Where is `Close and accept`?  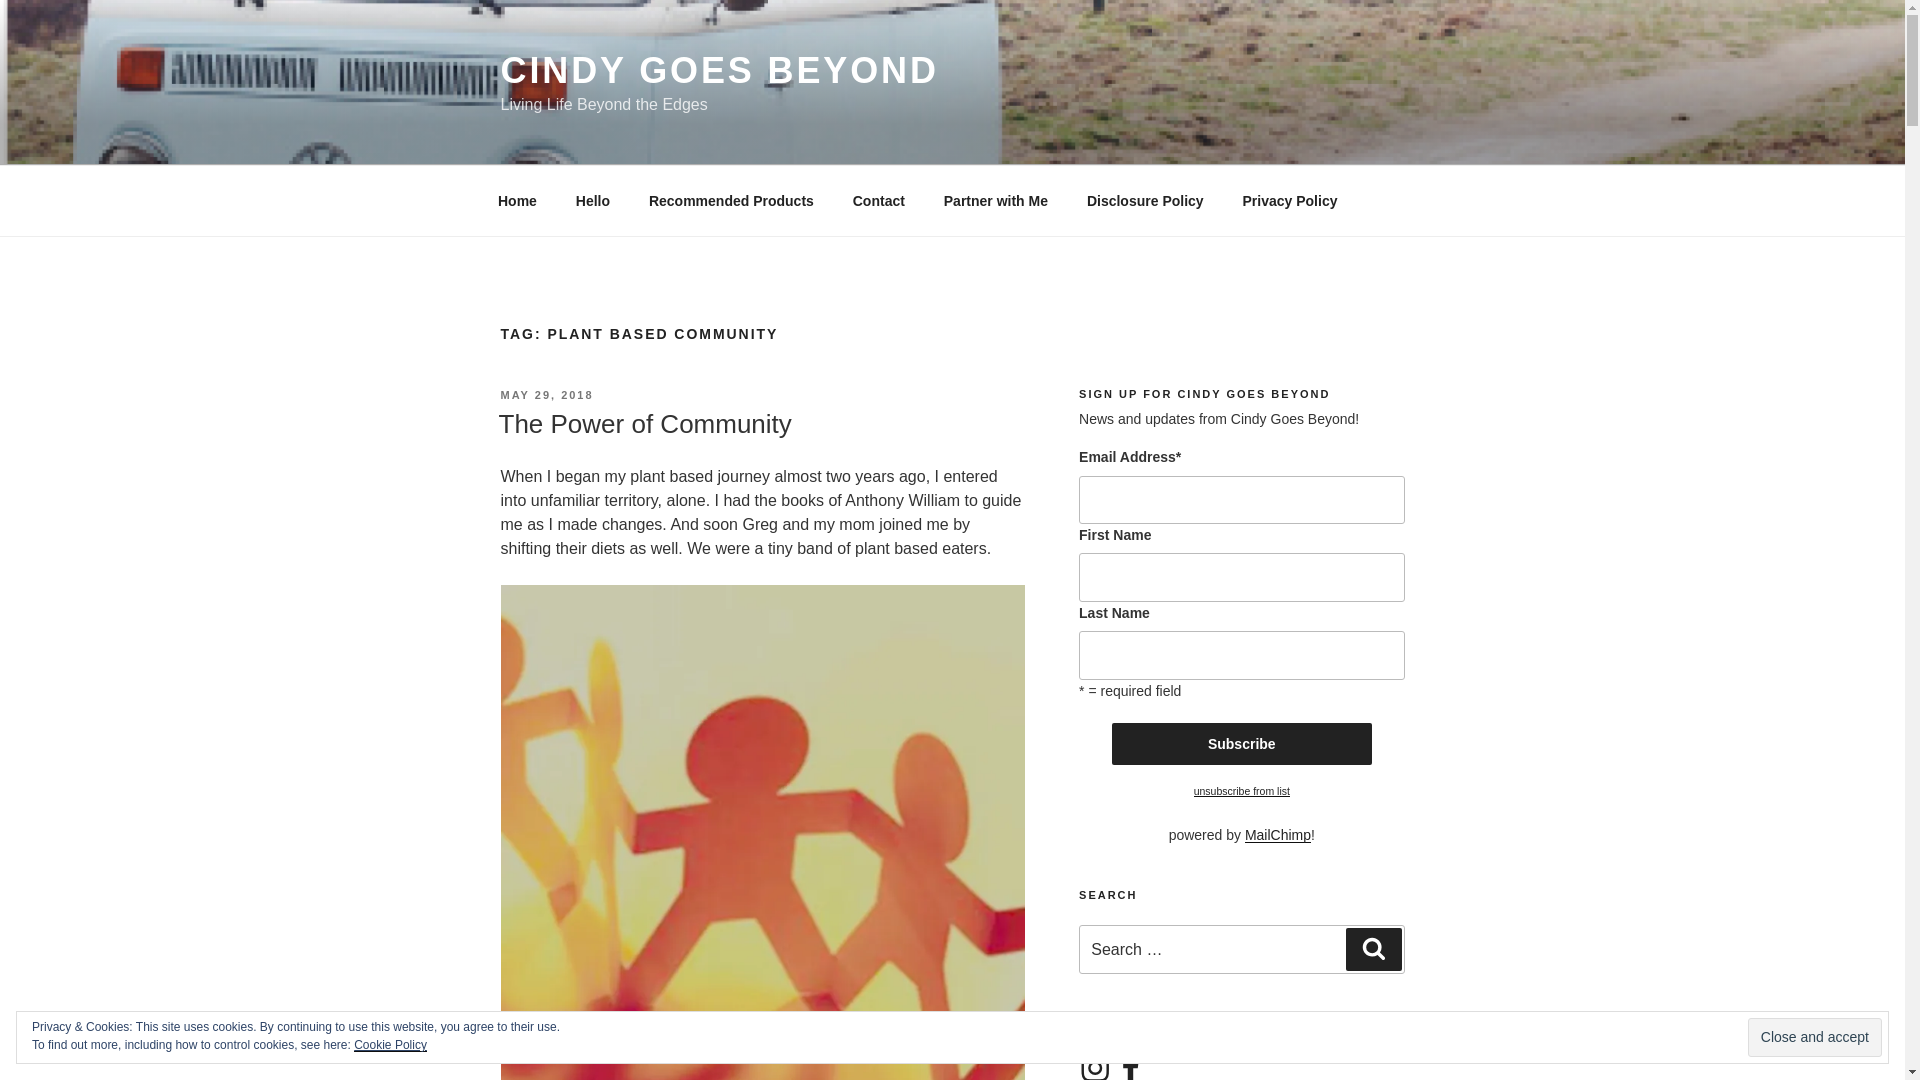
Close and accept is located at coordinates (1814, 1038).